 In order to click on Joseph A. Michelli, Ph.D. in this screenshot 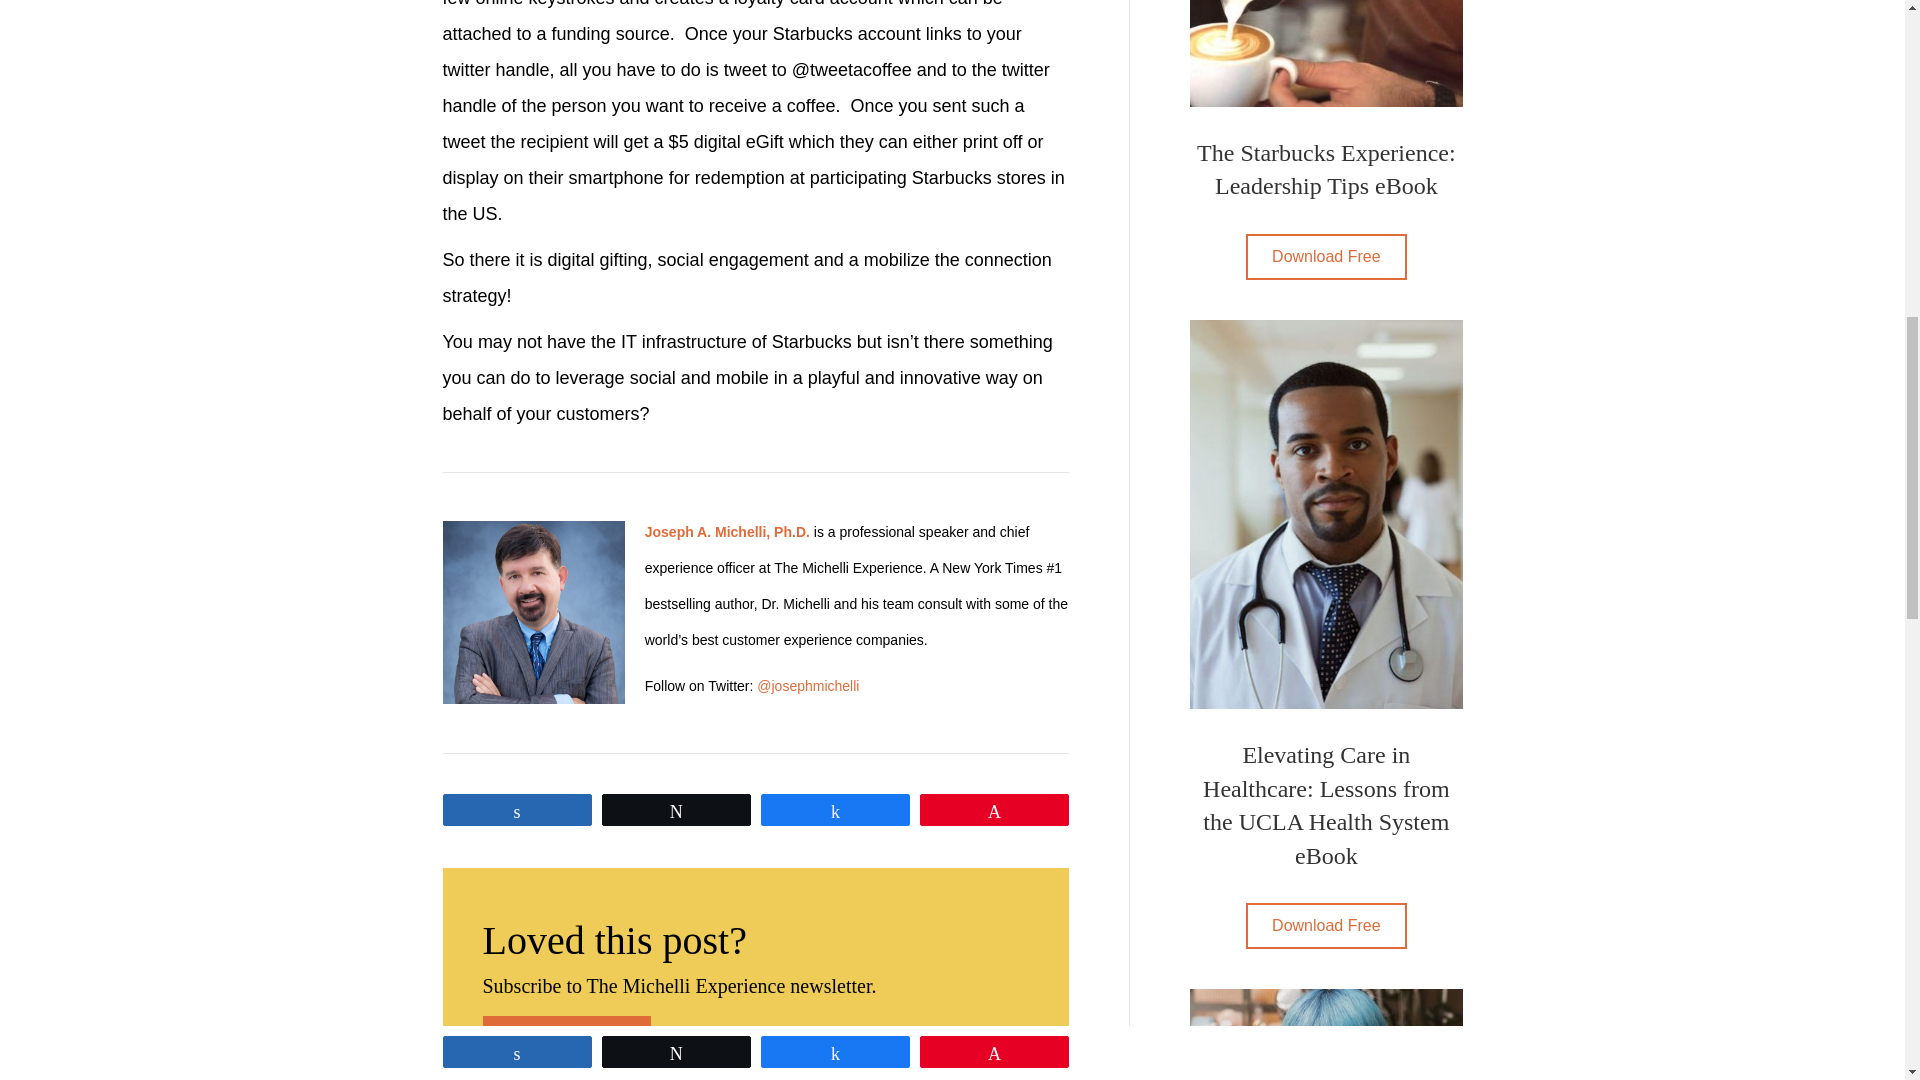, I will do `click(728, 532)`.